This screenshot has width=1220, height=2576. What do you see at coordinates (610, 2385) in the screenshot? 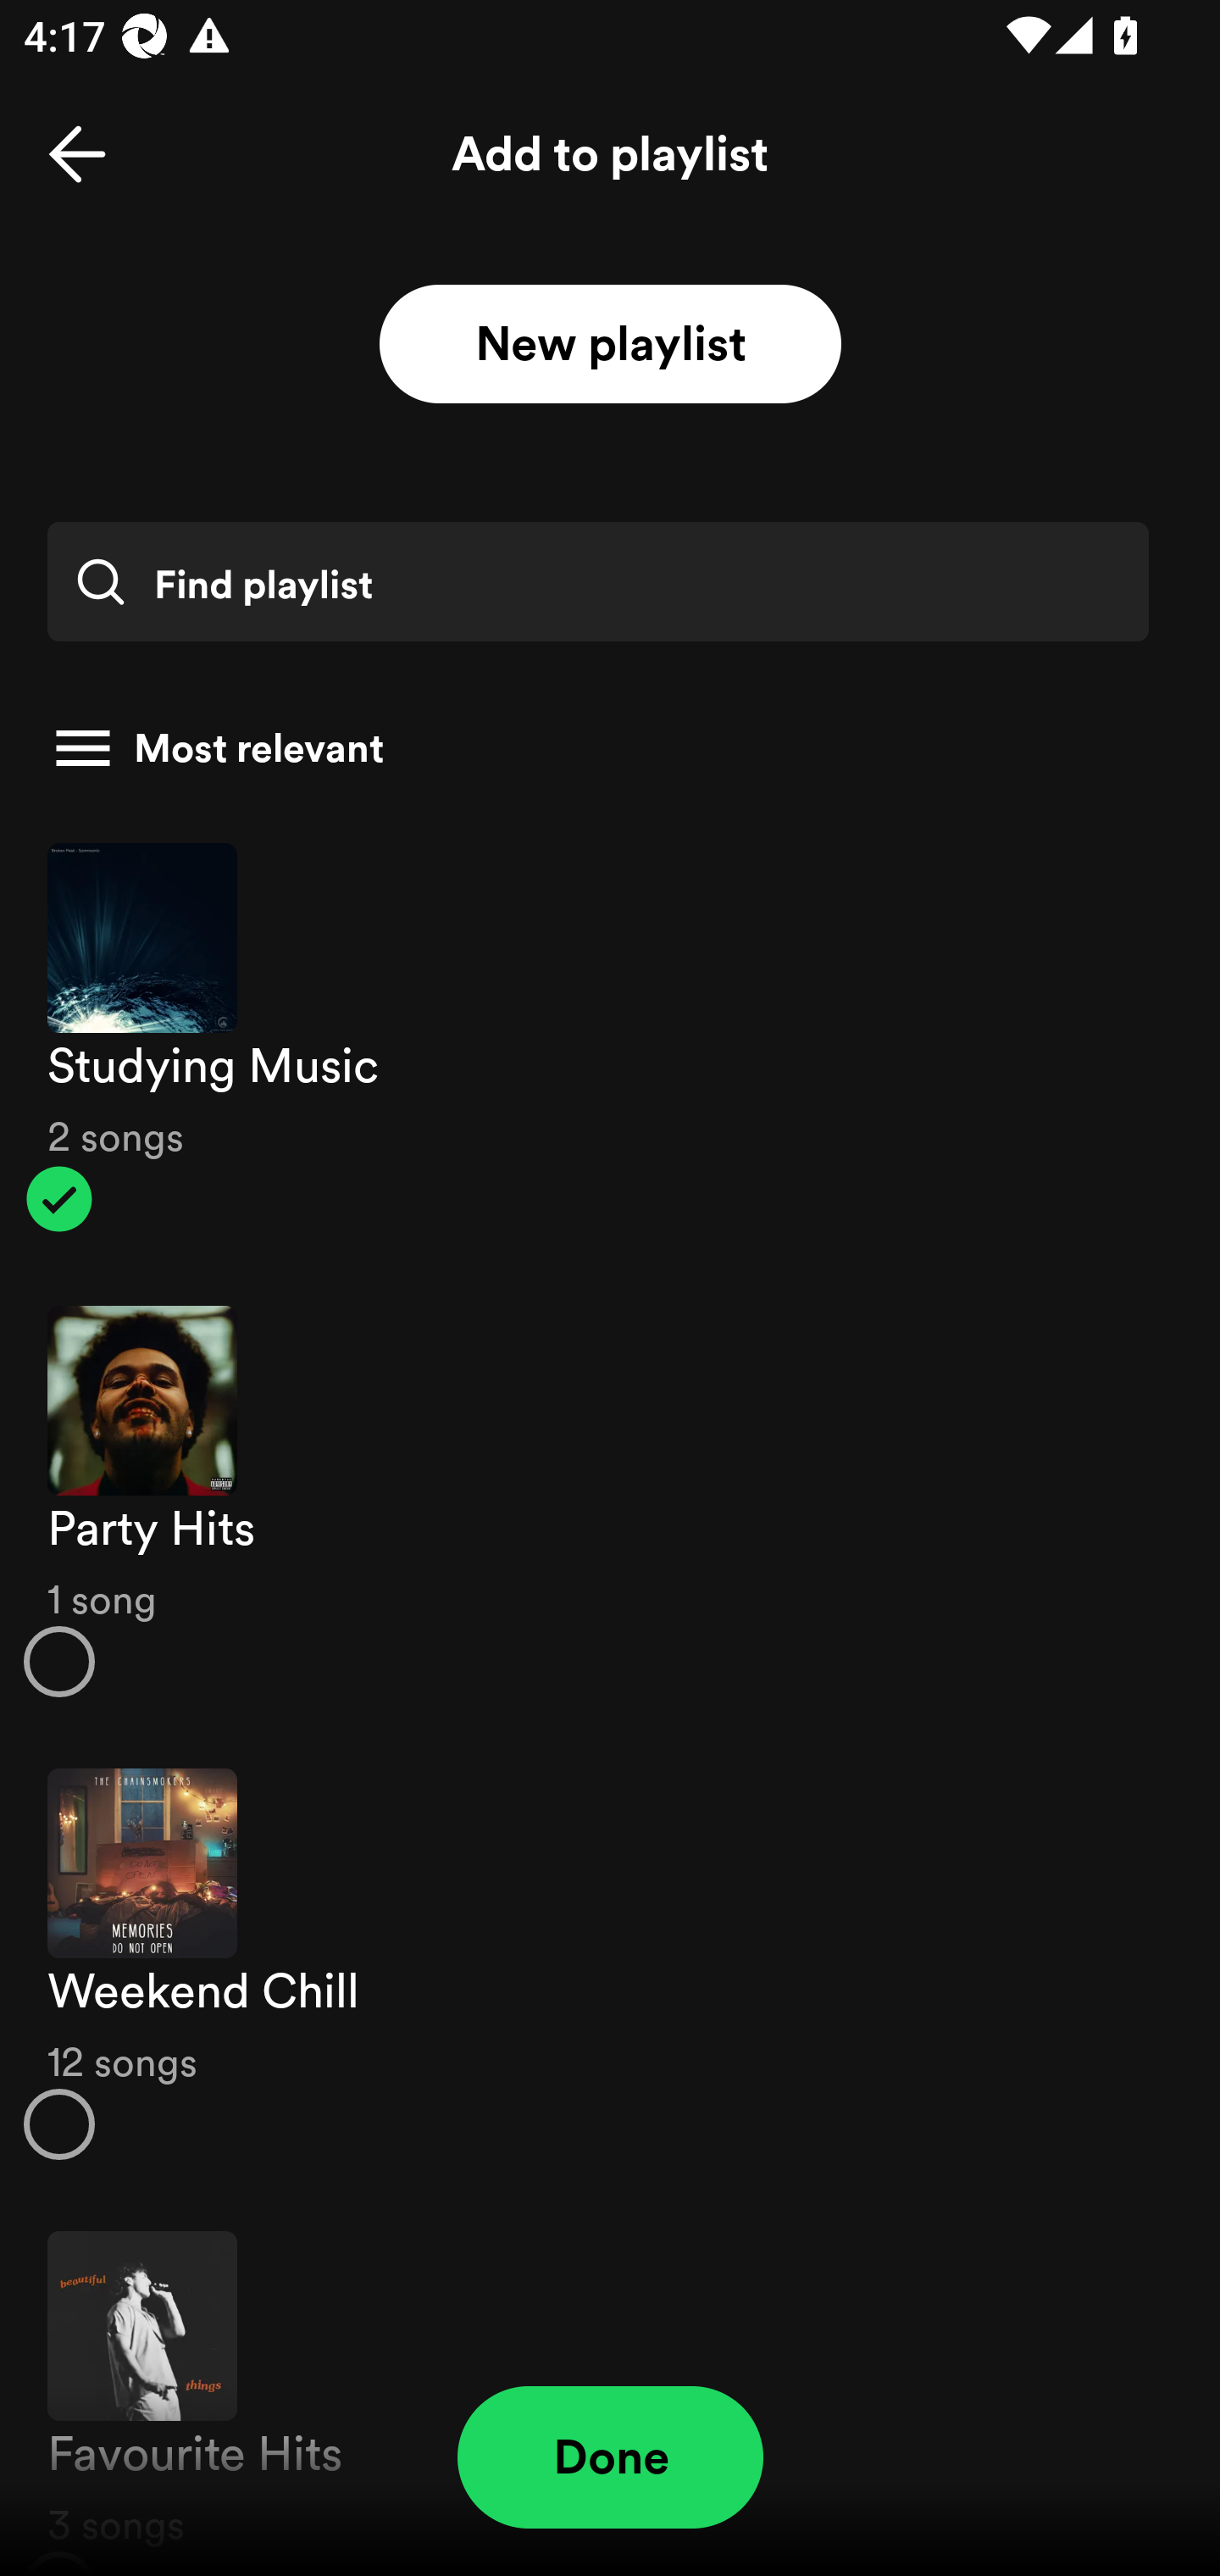
I see `Favourite Hits 3 songs` at bounding box center [610, 2385].